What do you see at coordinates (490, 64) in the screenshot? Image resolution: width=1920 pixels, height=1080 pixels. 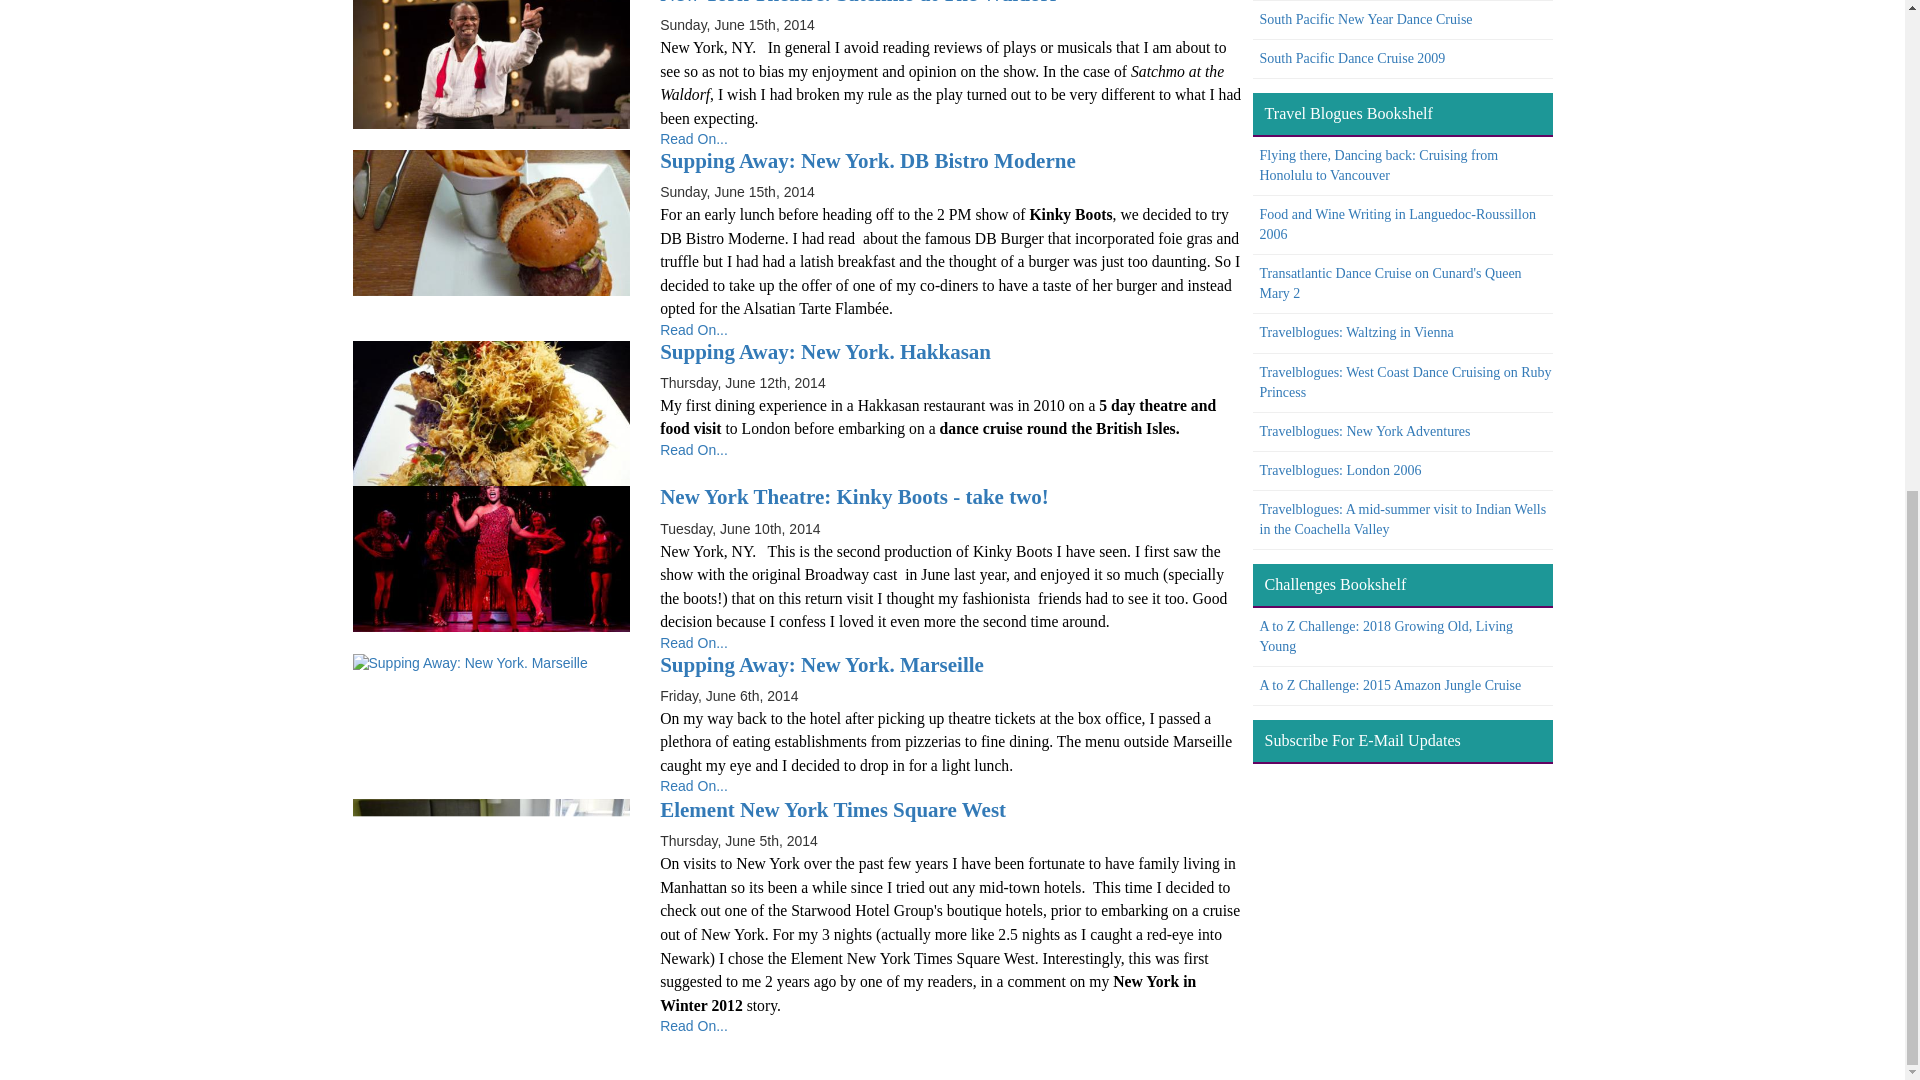 I see `New York Theatre: Satchmo at The Waldorf ` at bounding box center [490, 64].